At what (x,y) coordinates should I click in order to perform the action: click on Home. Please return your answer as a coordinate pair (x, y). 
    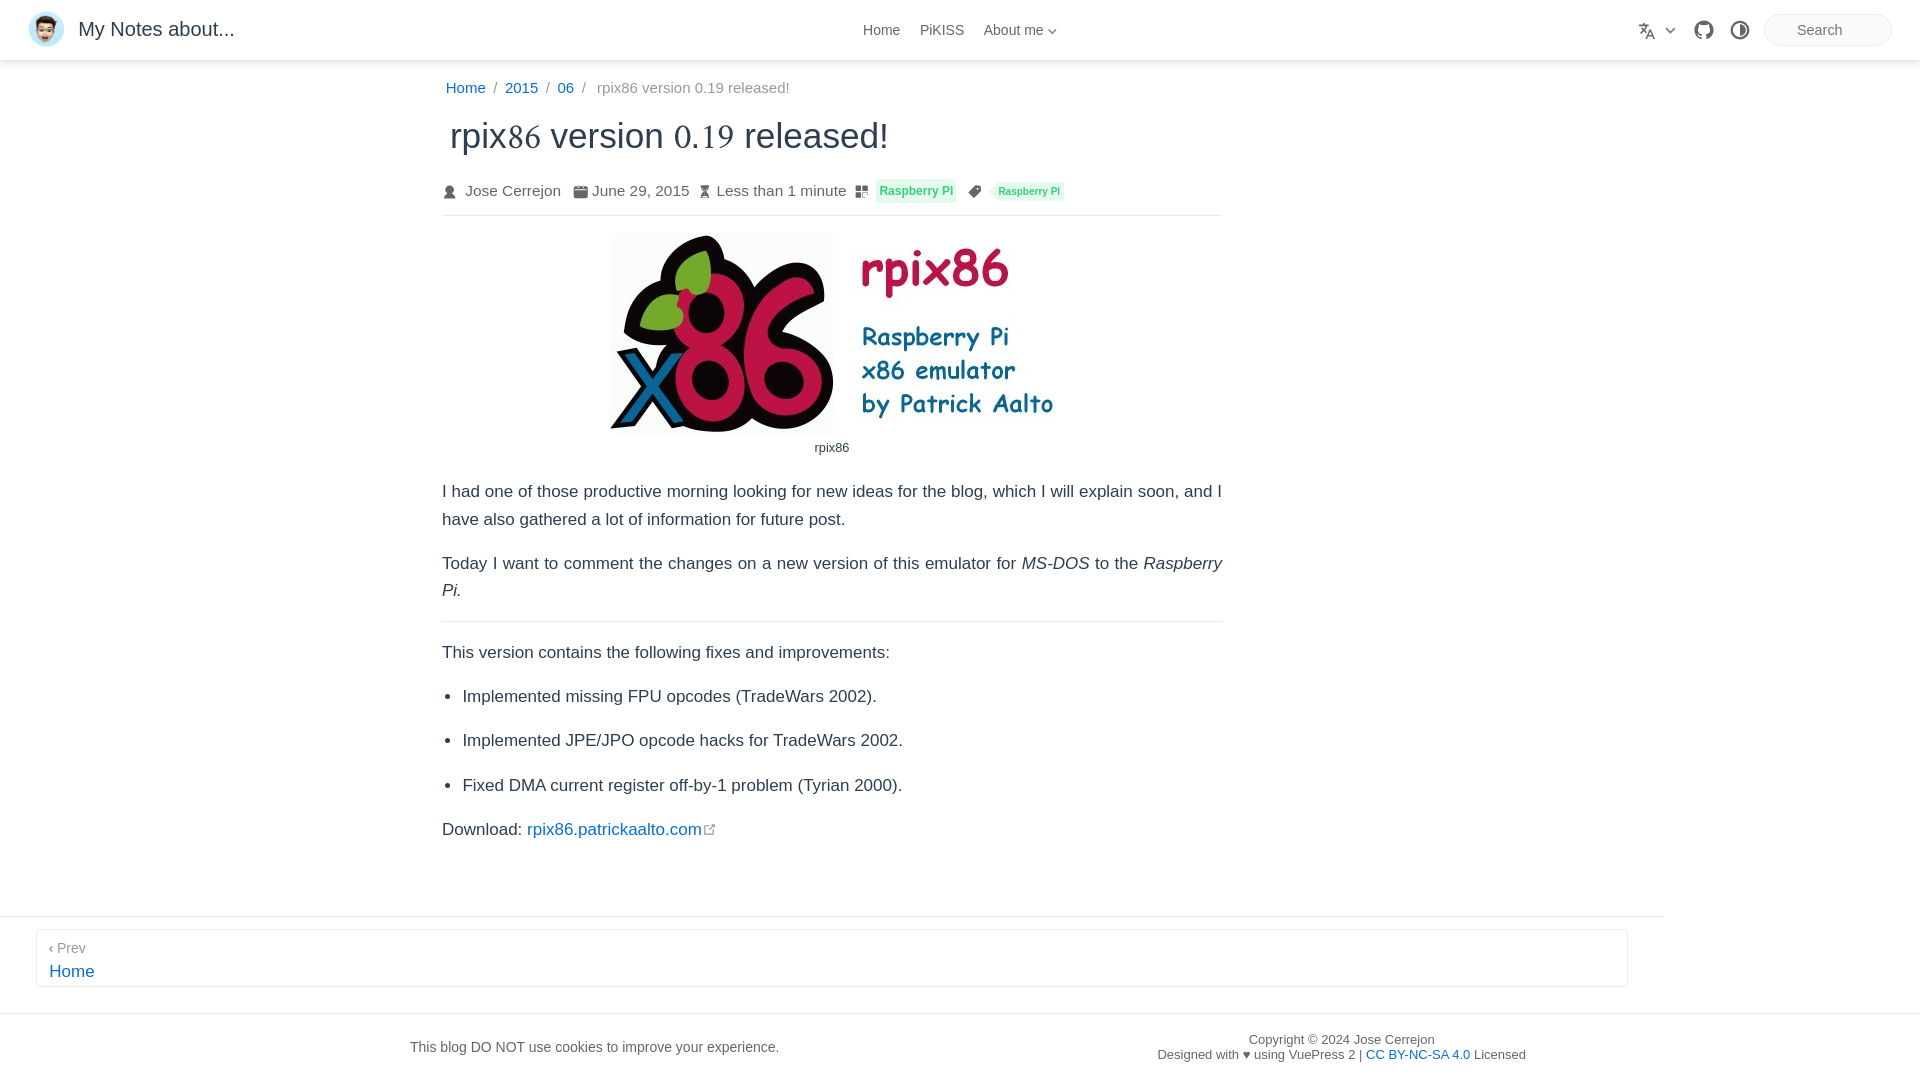
    Looking at the image, I should click on (621, 829).